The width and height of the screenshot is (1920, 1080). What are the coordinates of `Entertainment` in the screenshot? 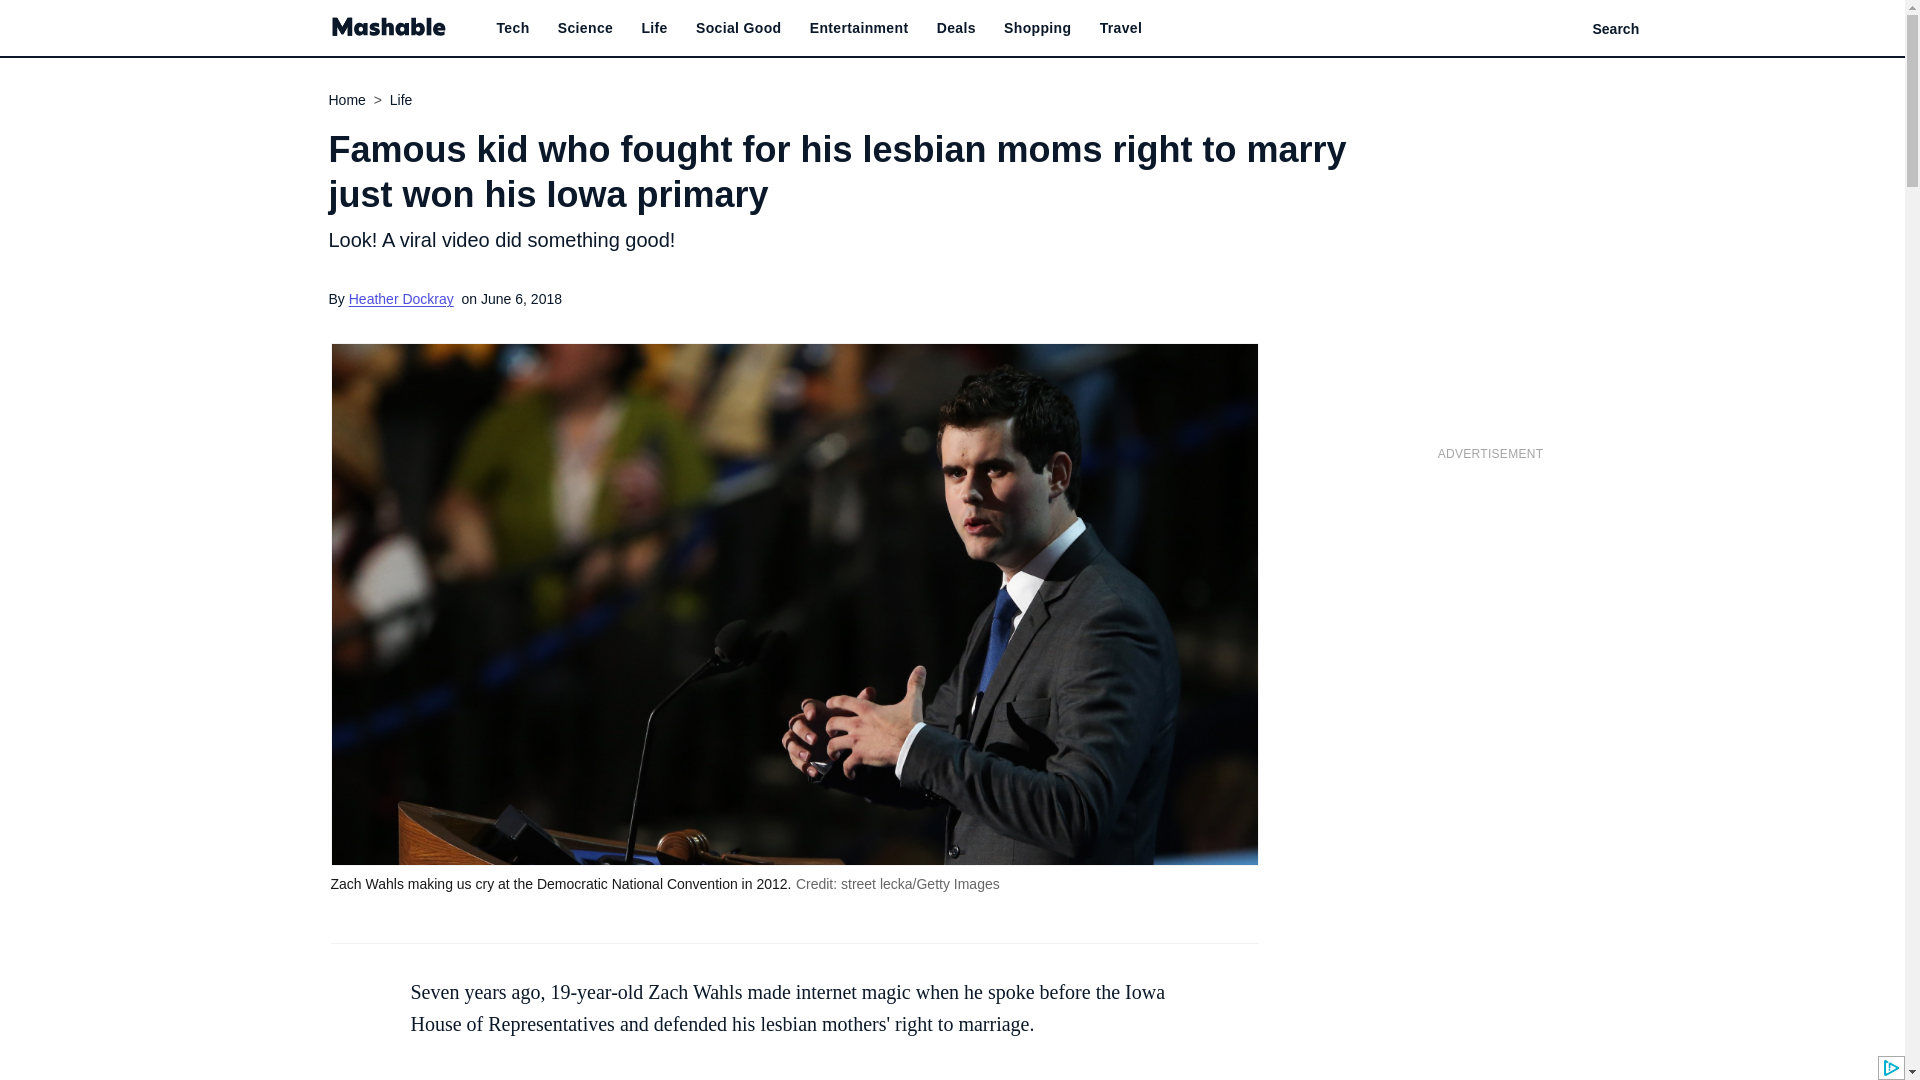 It's located at (859, 28).